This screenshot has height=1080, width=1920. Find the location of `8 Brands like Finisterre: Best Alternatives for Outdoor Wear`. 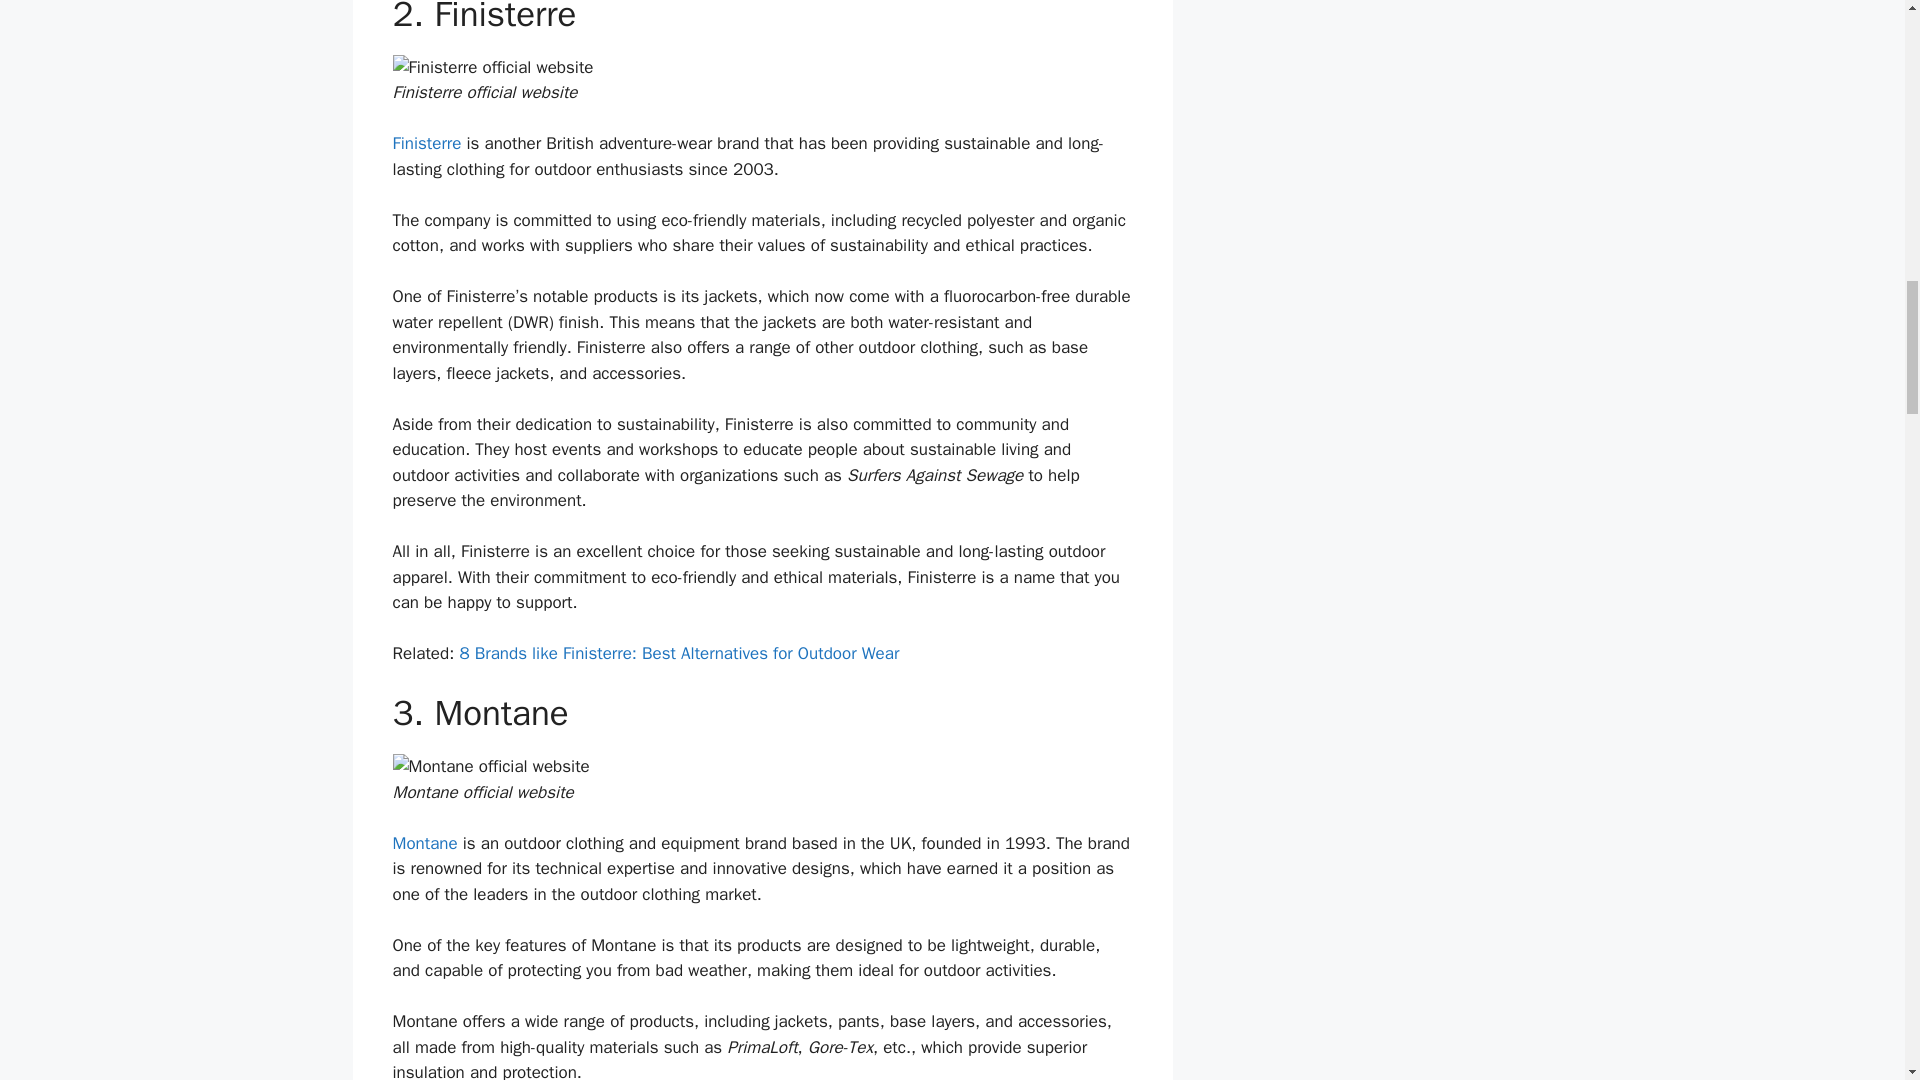

8 Brands like Finisterre: Best Alternatives for Outdoor Wear is located at coordinates (678, 653).